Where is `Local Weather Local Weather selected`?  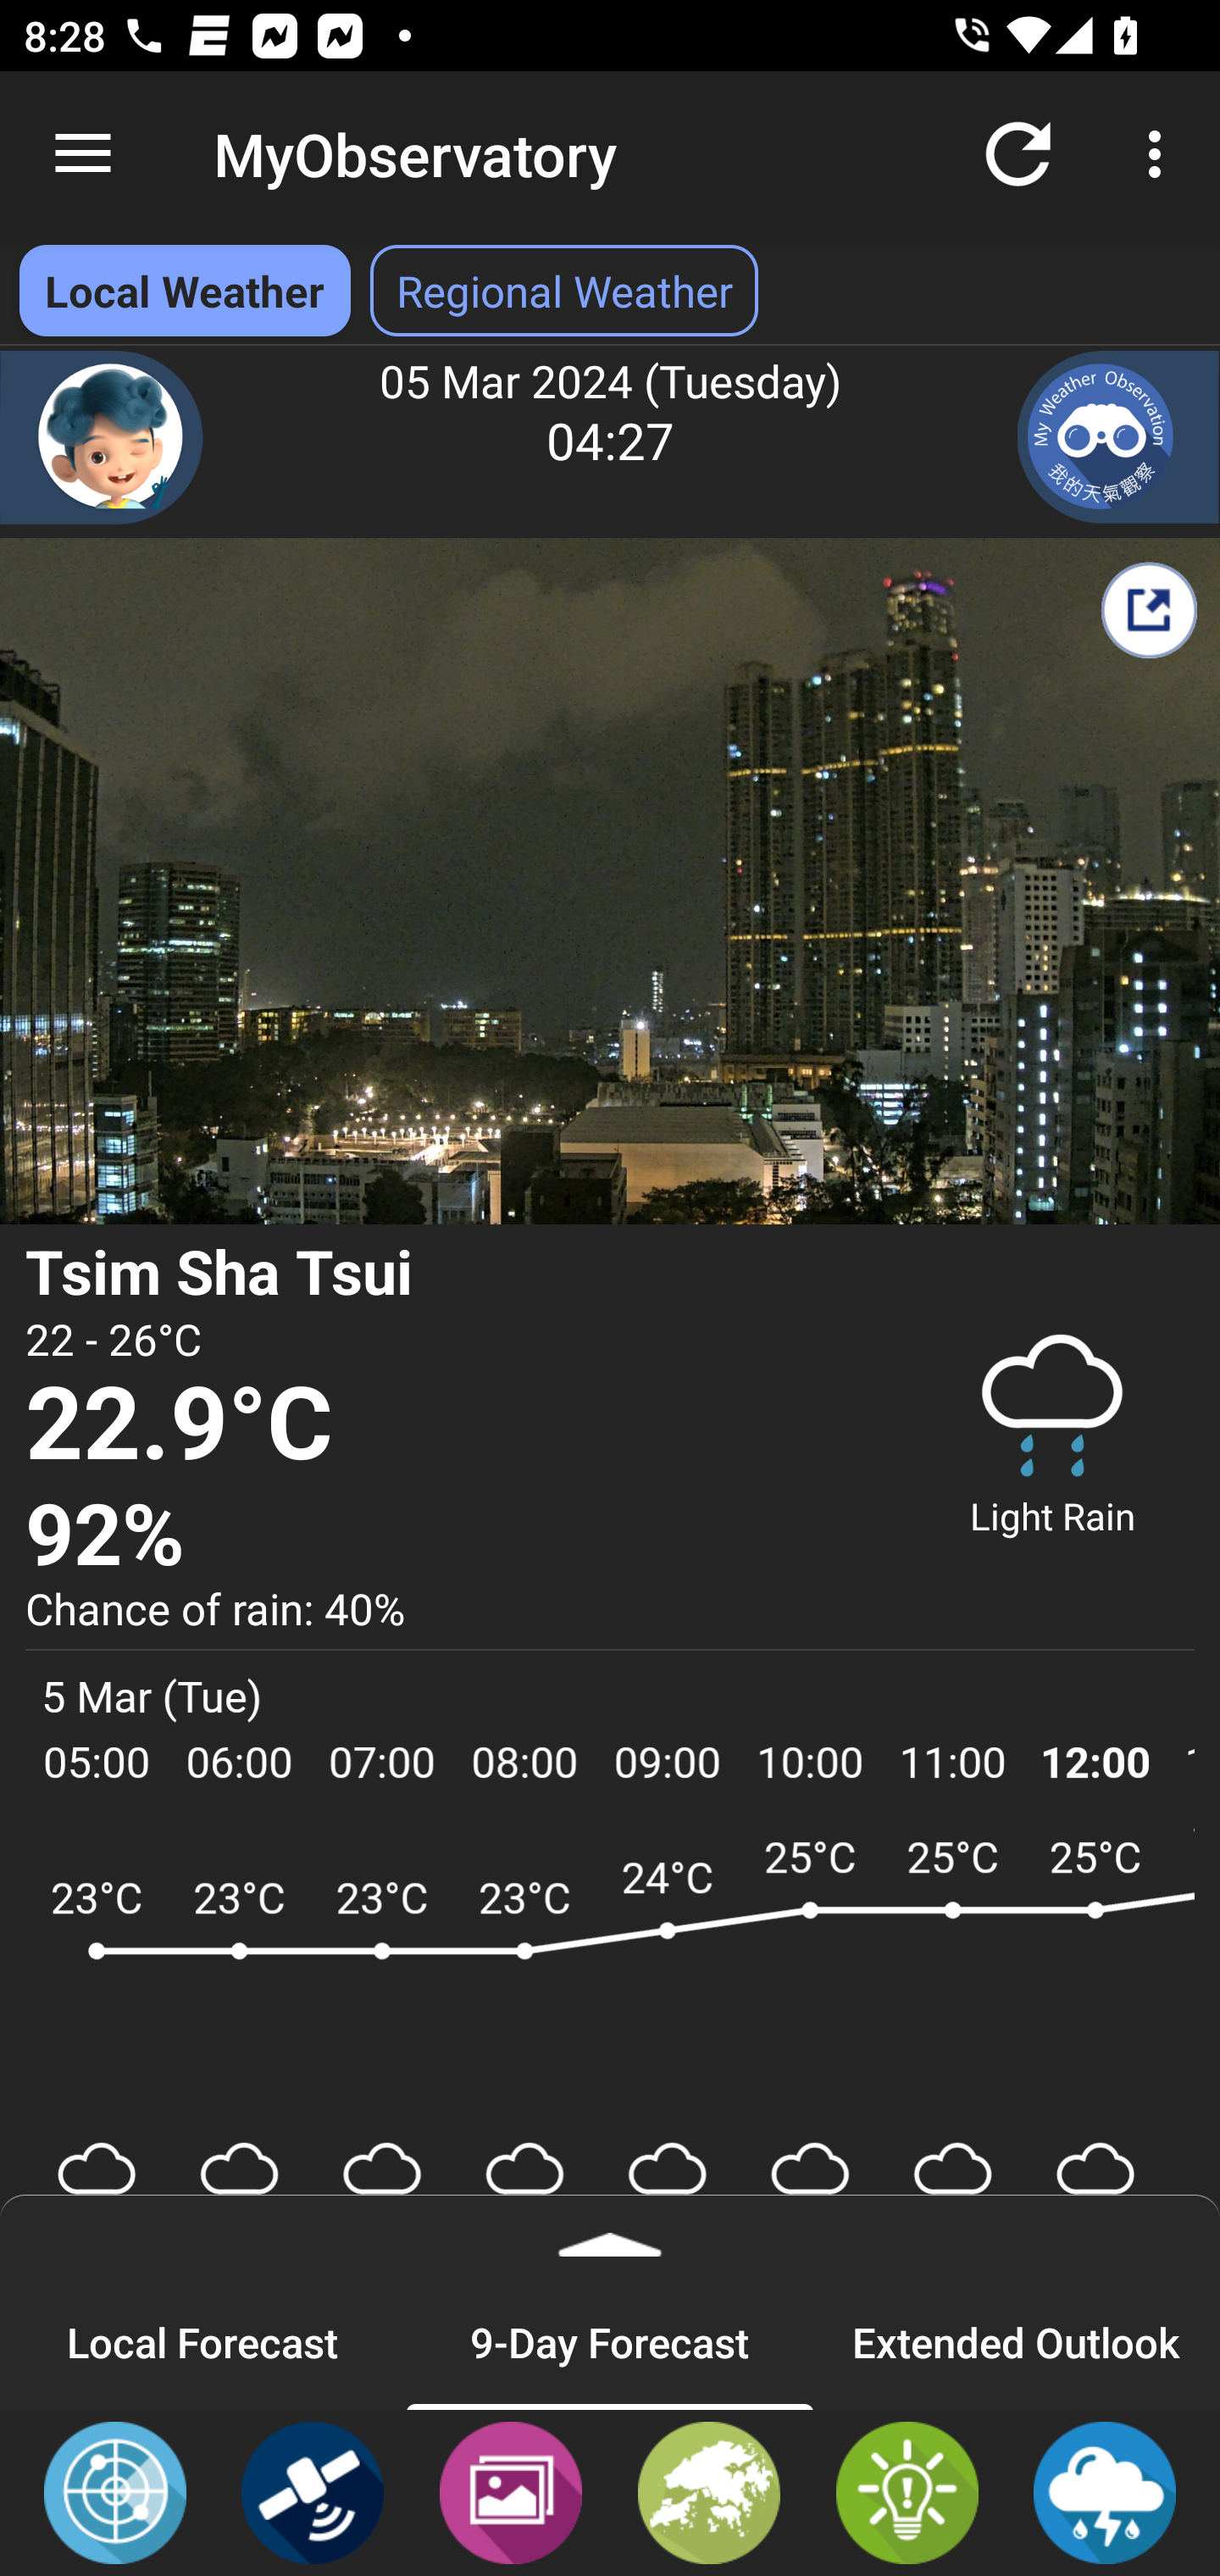 Local Weather Local Weather selected is located at coordinates (185, 291).